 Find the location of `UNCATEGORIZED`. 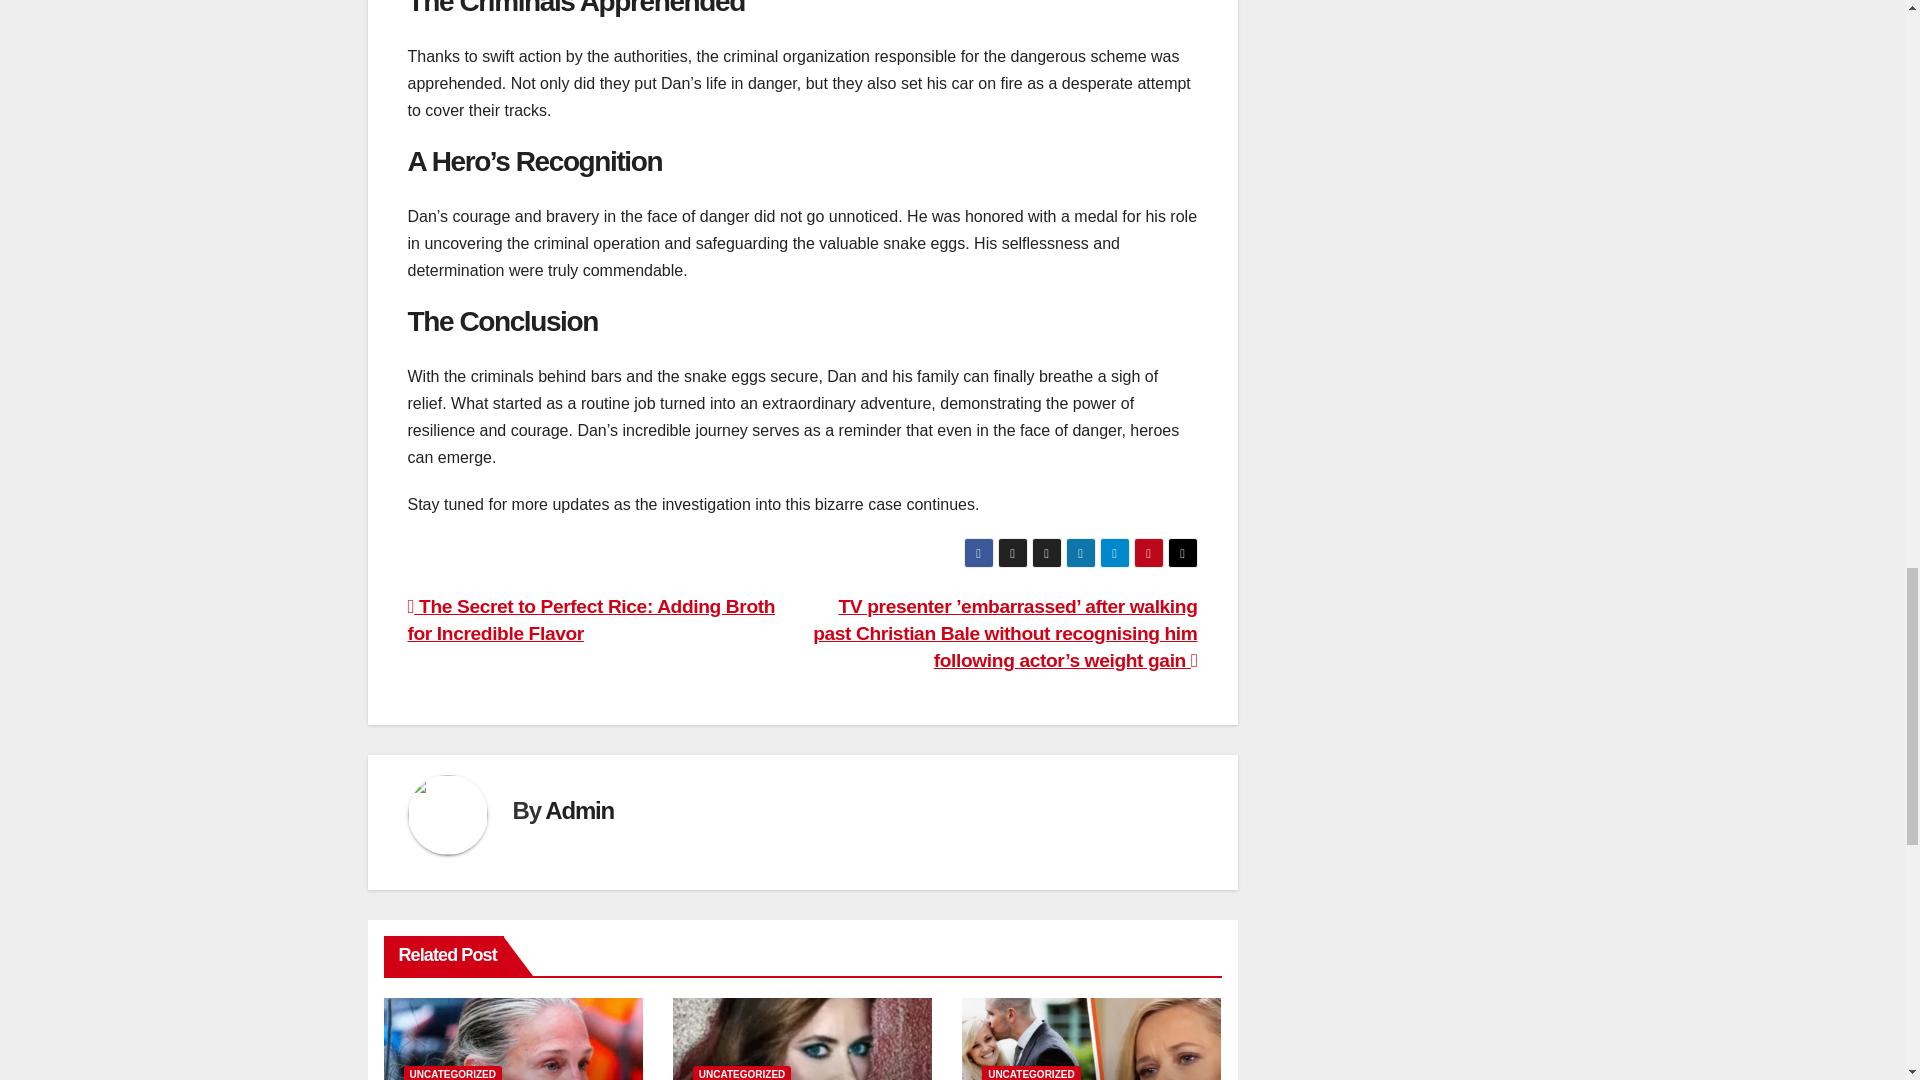

UNCATEGORIZED is located at coordinates (452, 1072).